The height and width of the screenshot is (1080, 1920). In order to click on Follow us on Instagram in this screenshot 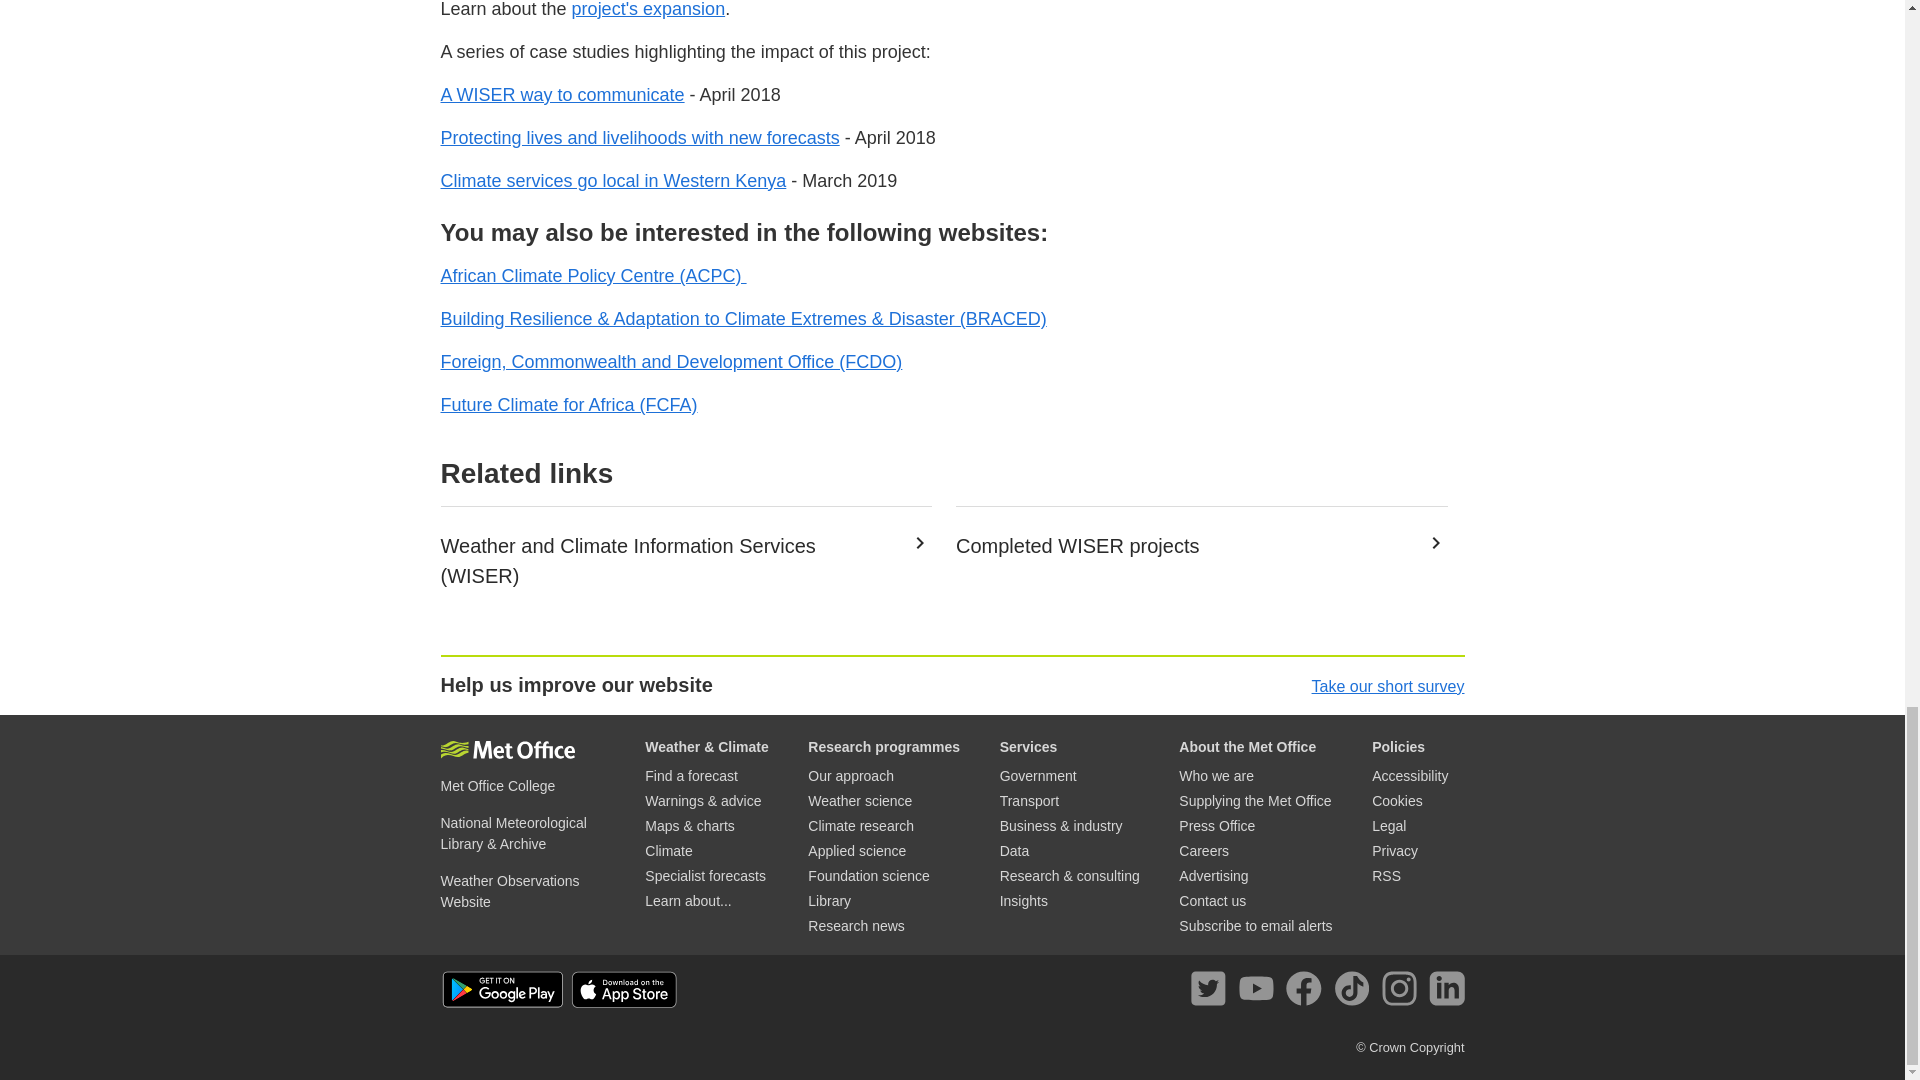, I will do `click(1403, 992)`.